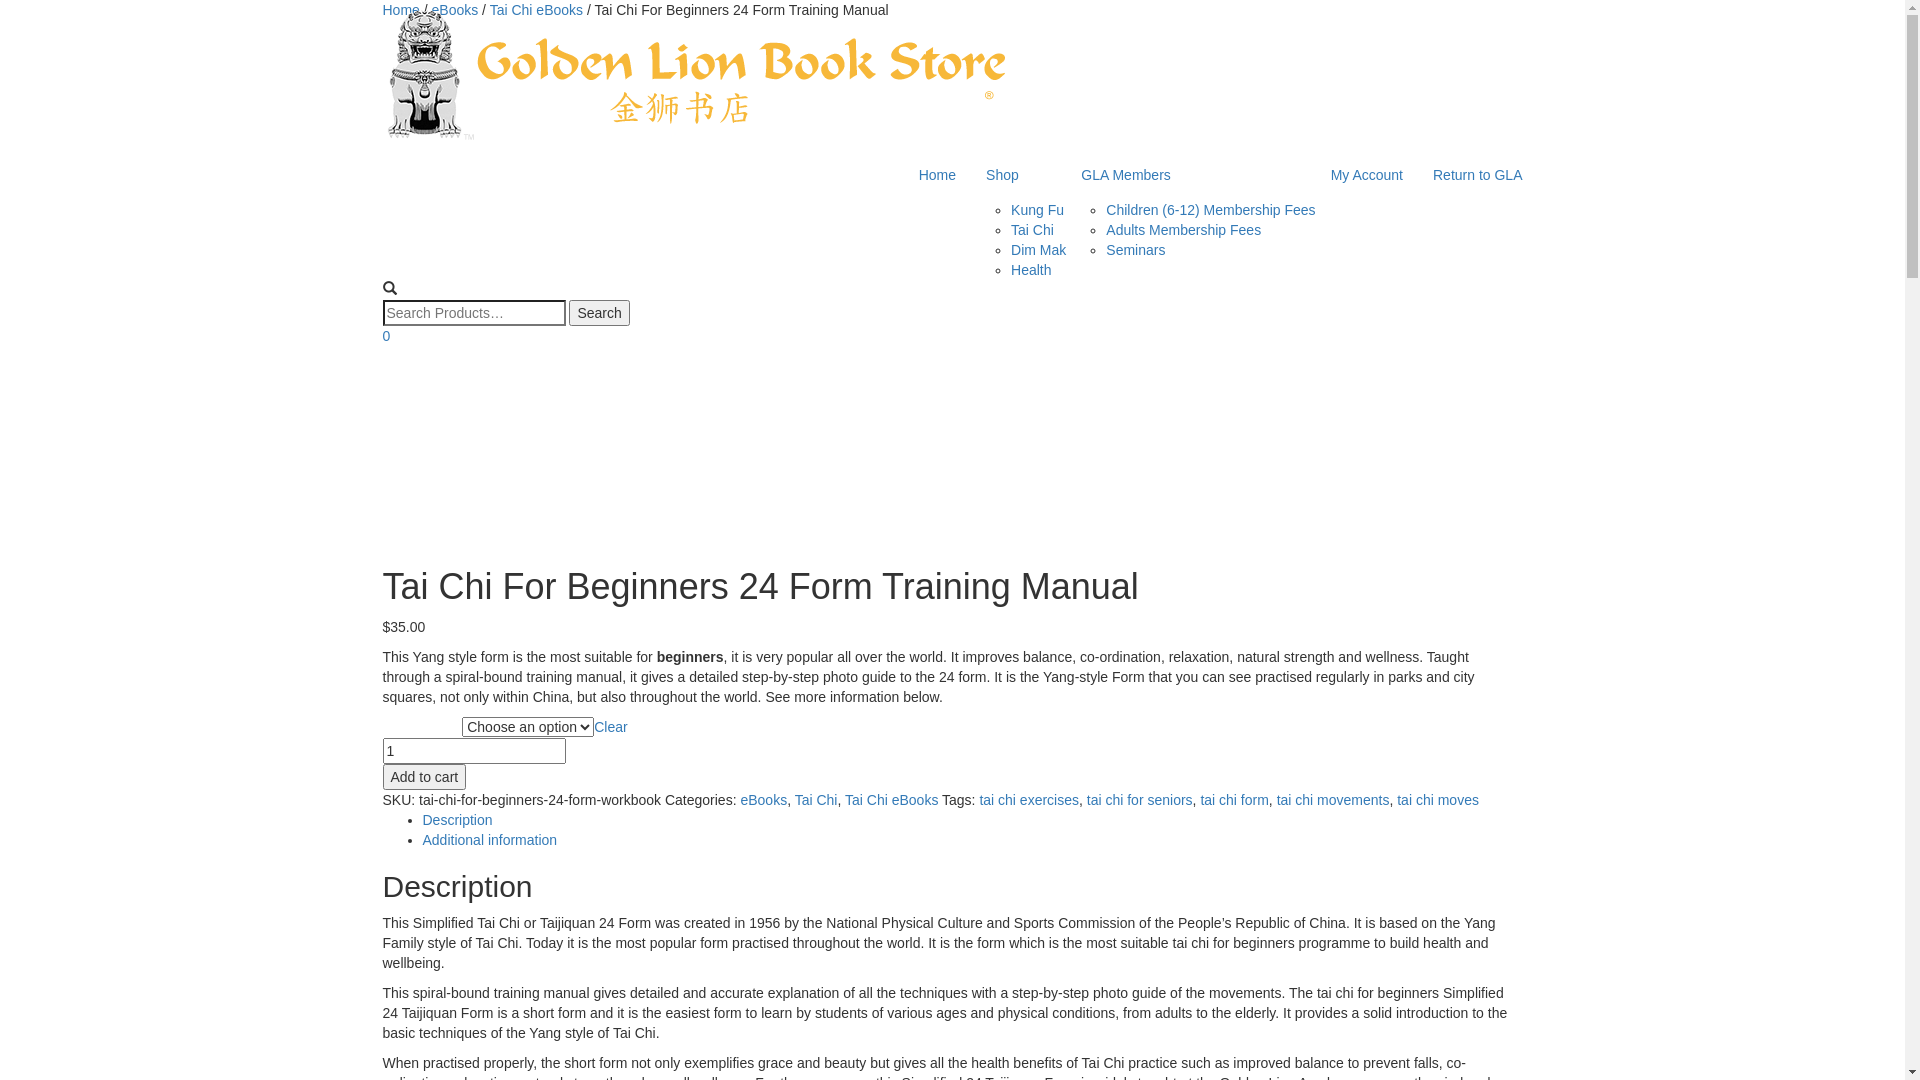 This screenshot has height=1080, width=1920. Describe the element at coordinates (1031, 270) in the screenshot. I see `Health` at that location.